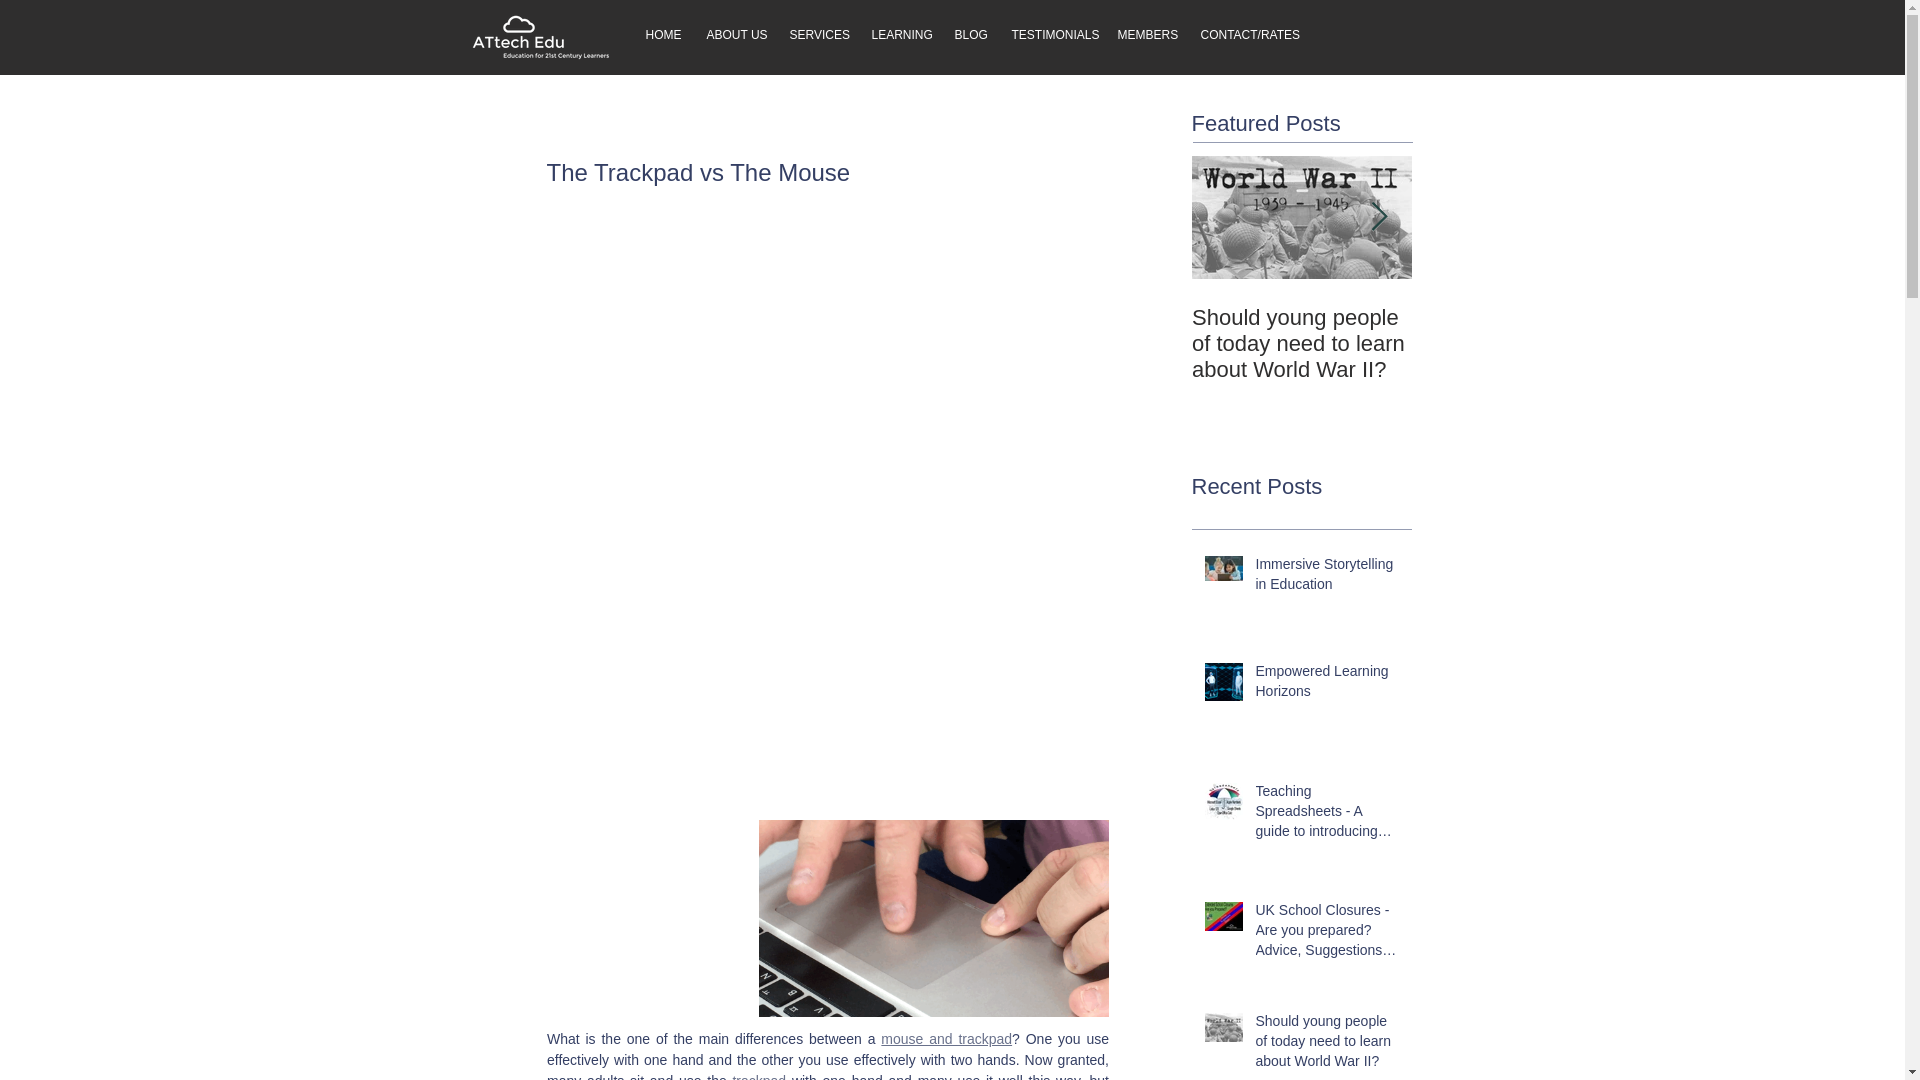 The width and height of the screenshot is (1920, 1080). I want to click on TESTIMONIALS, so click(1049, 34).